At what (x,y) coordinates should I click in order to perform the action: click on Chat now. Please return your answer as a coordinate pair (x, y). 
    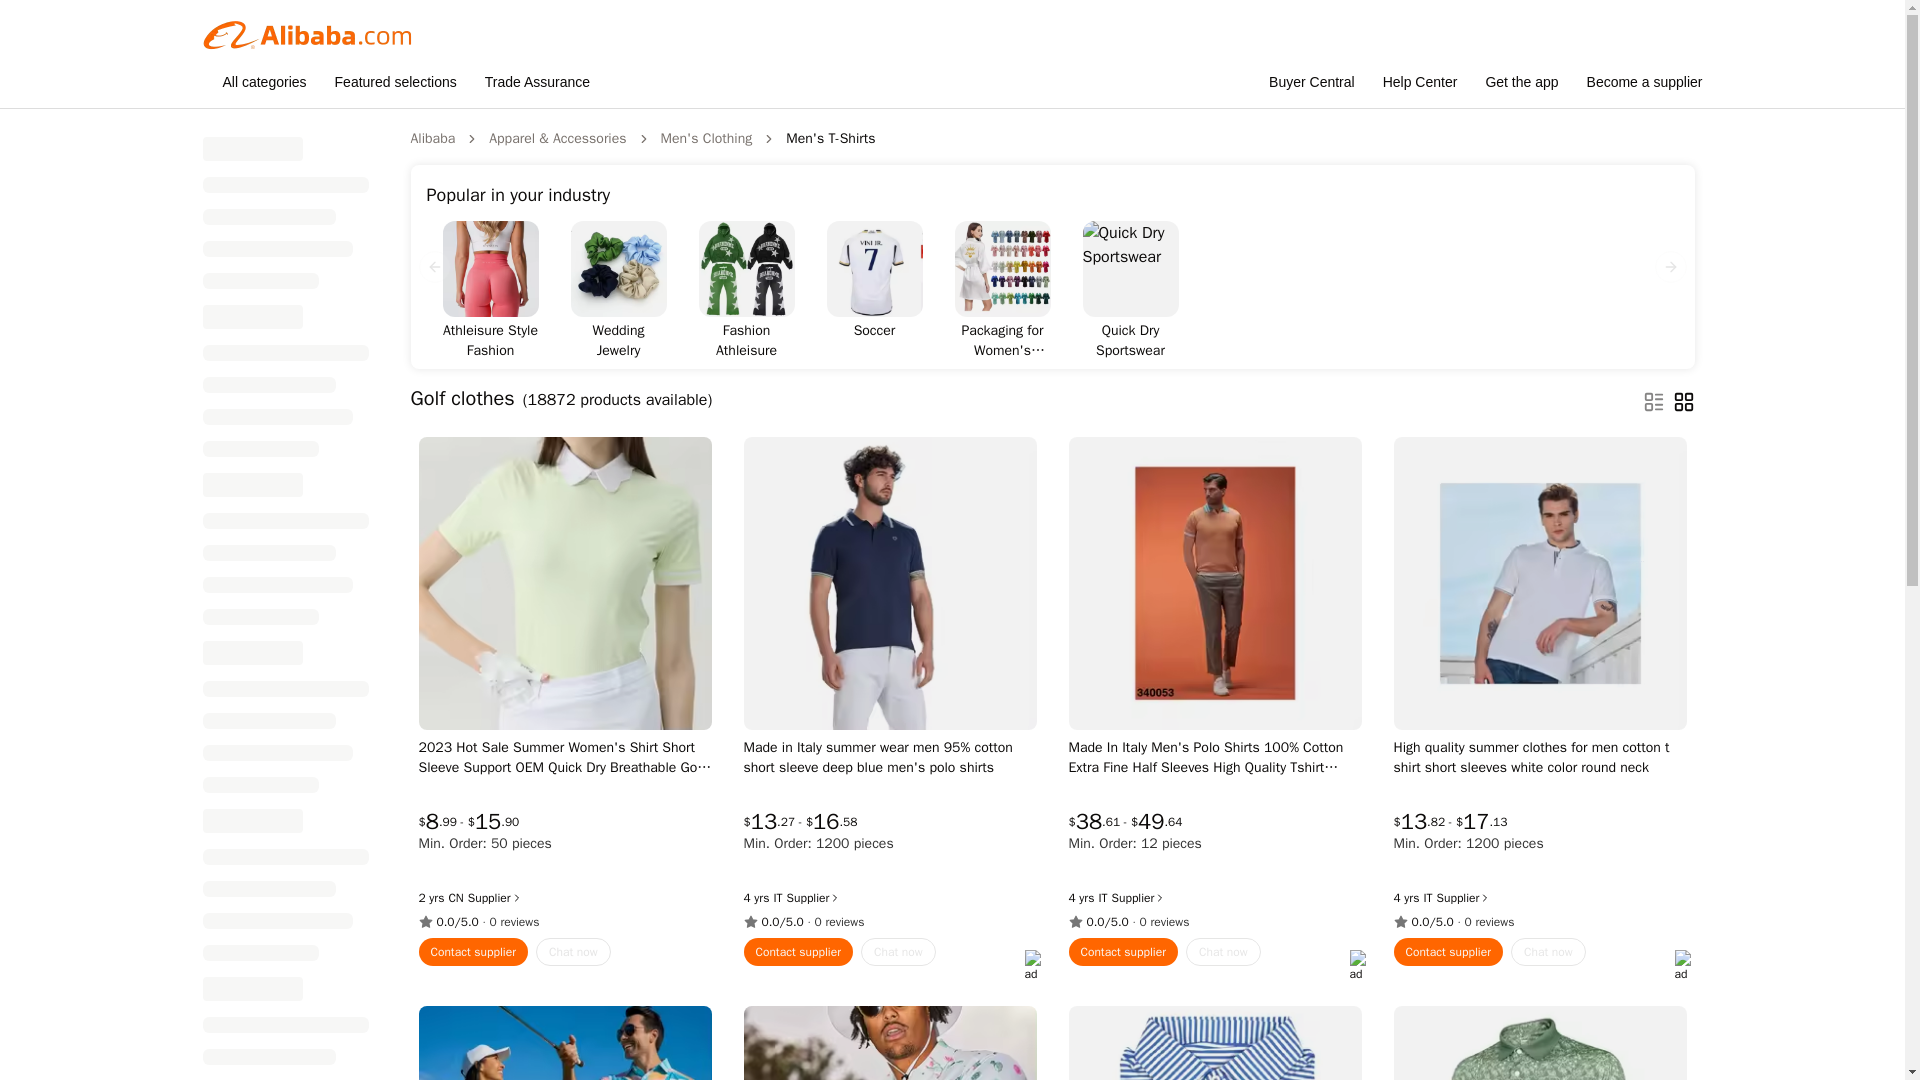
    Looking at the image, I should click on (898, 952).